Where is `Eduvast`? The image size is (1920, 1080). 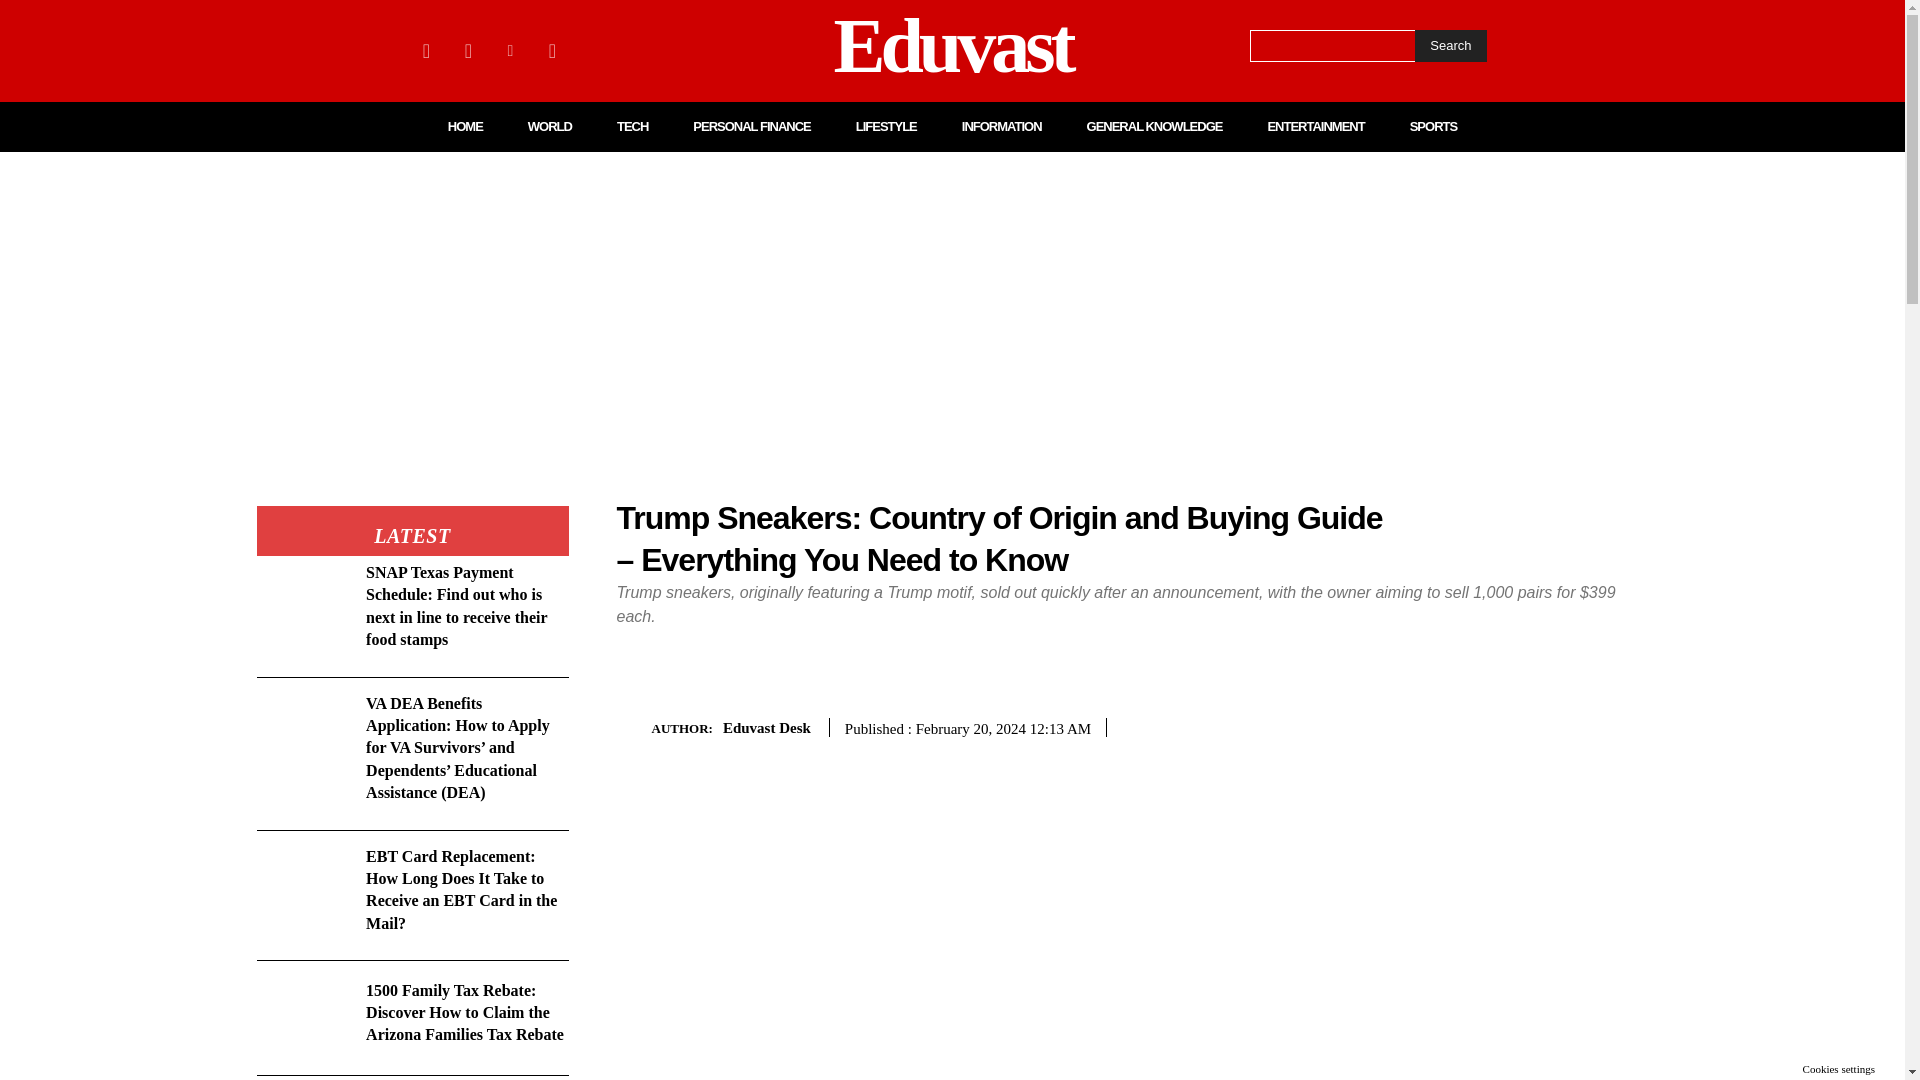
Eduvast is located at coordinates (952, 50).